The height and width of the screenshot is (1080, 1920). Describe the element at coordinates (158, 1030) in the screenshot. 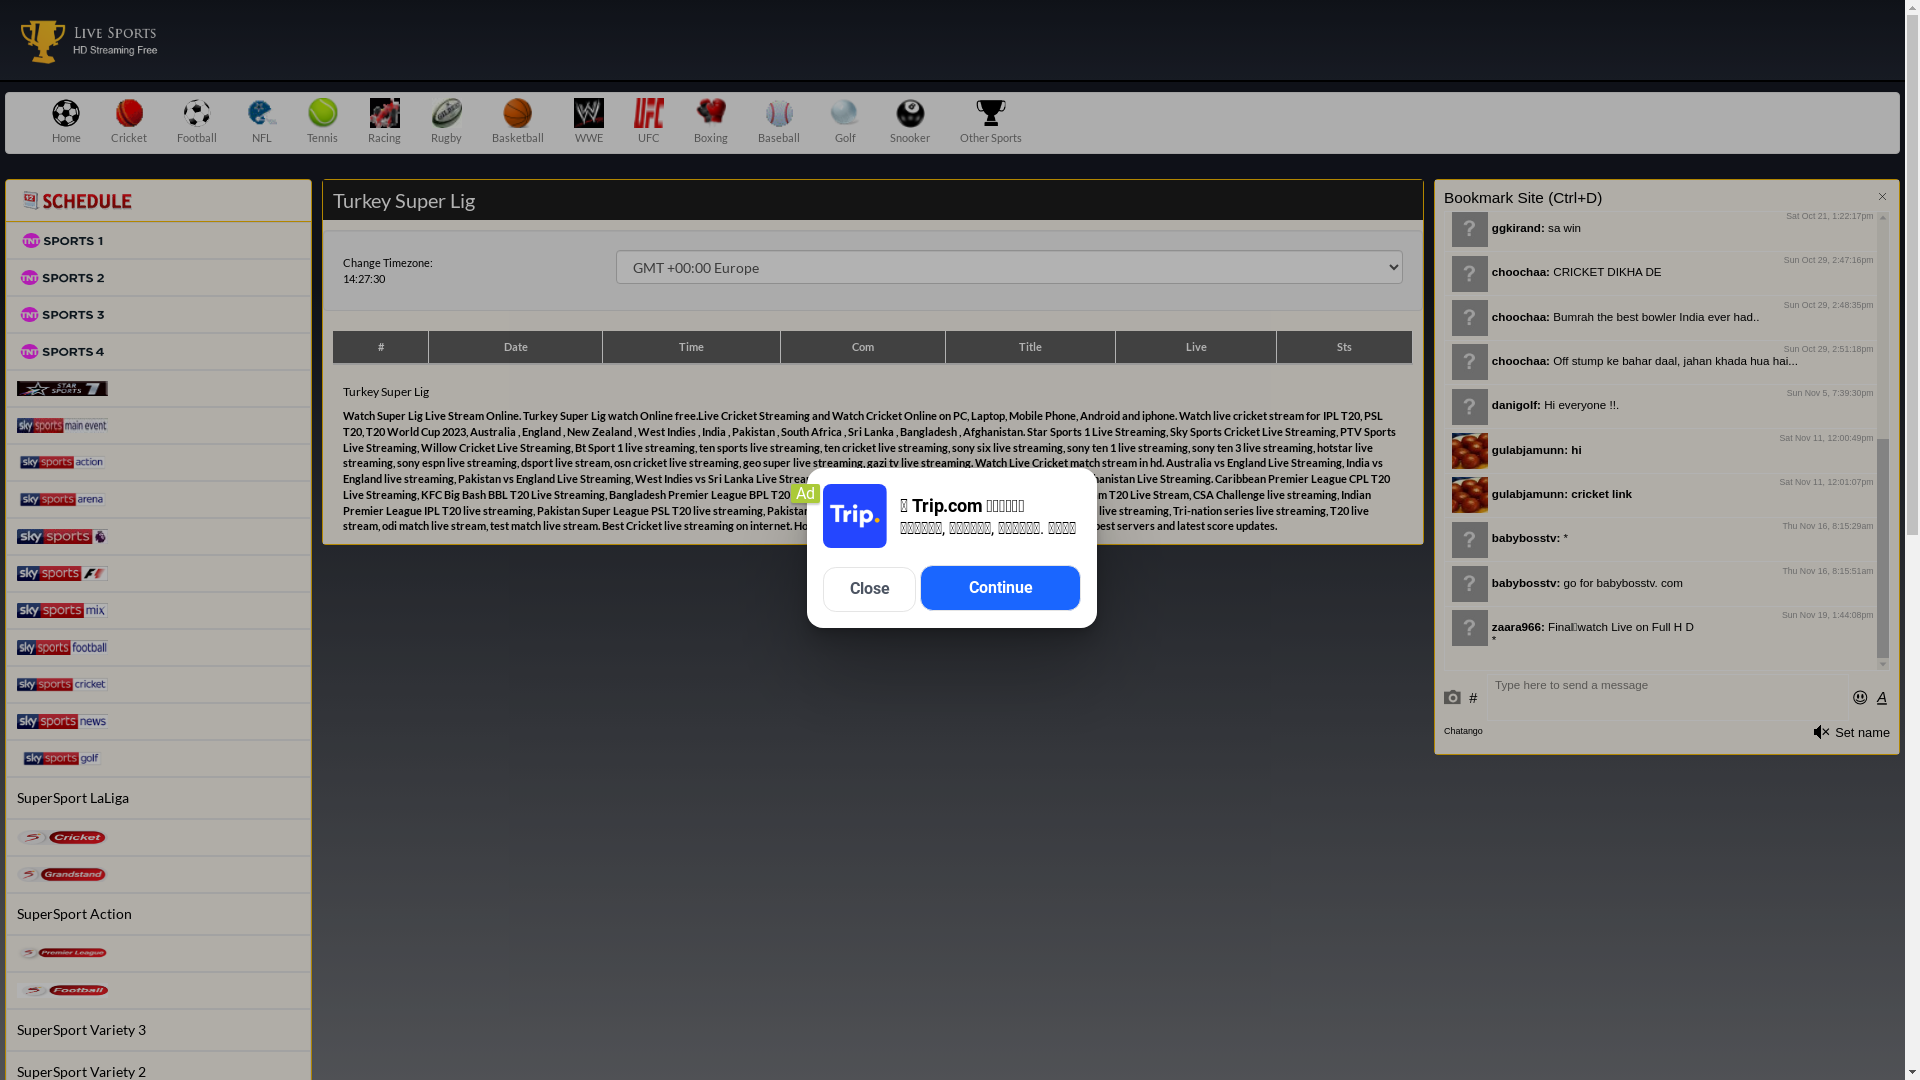

I see `SuperSport Variety 3` at that location.